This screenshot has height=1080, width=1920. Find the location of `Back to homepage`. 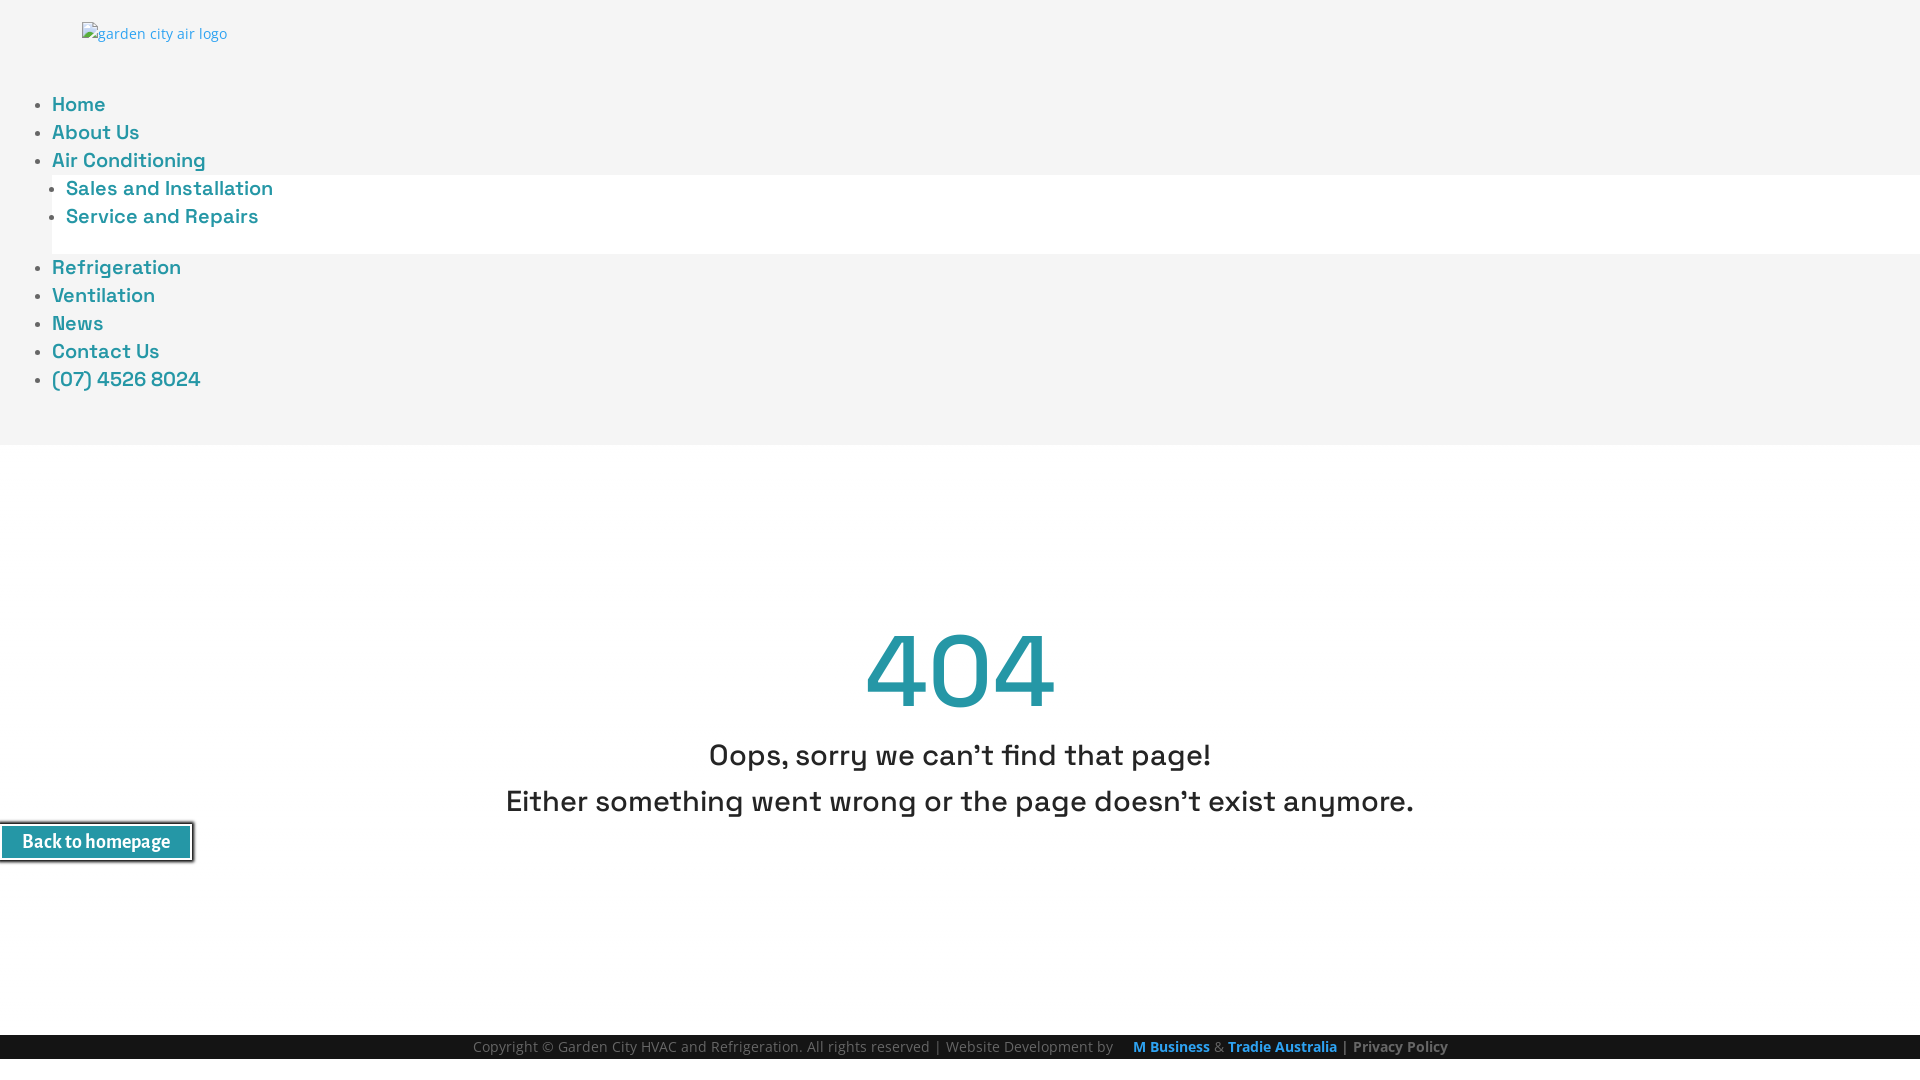

Back to homepage is located at coordinates (96, 842).